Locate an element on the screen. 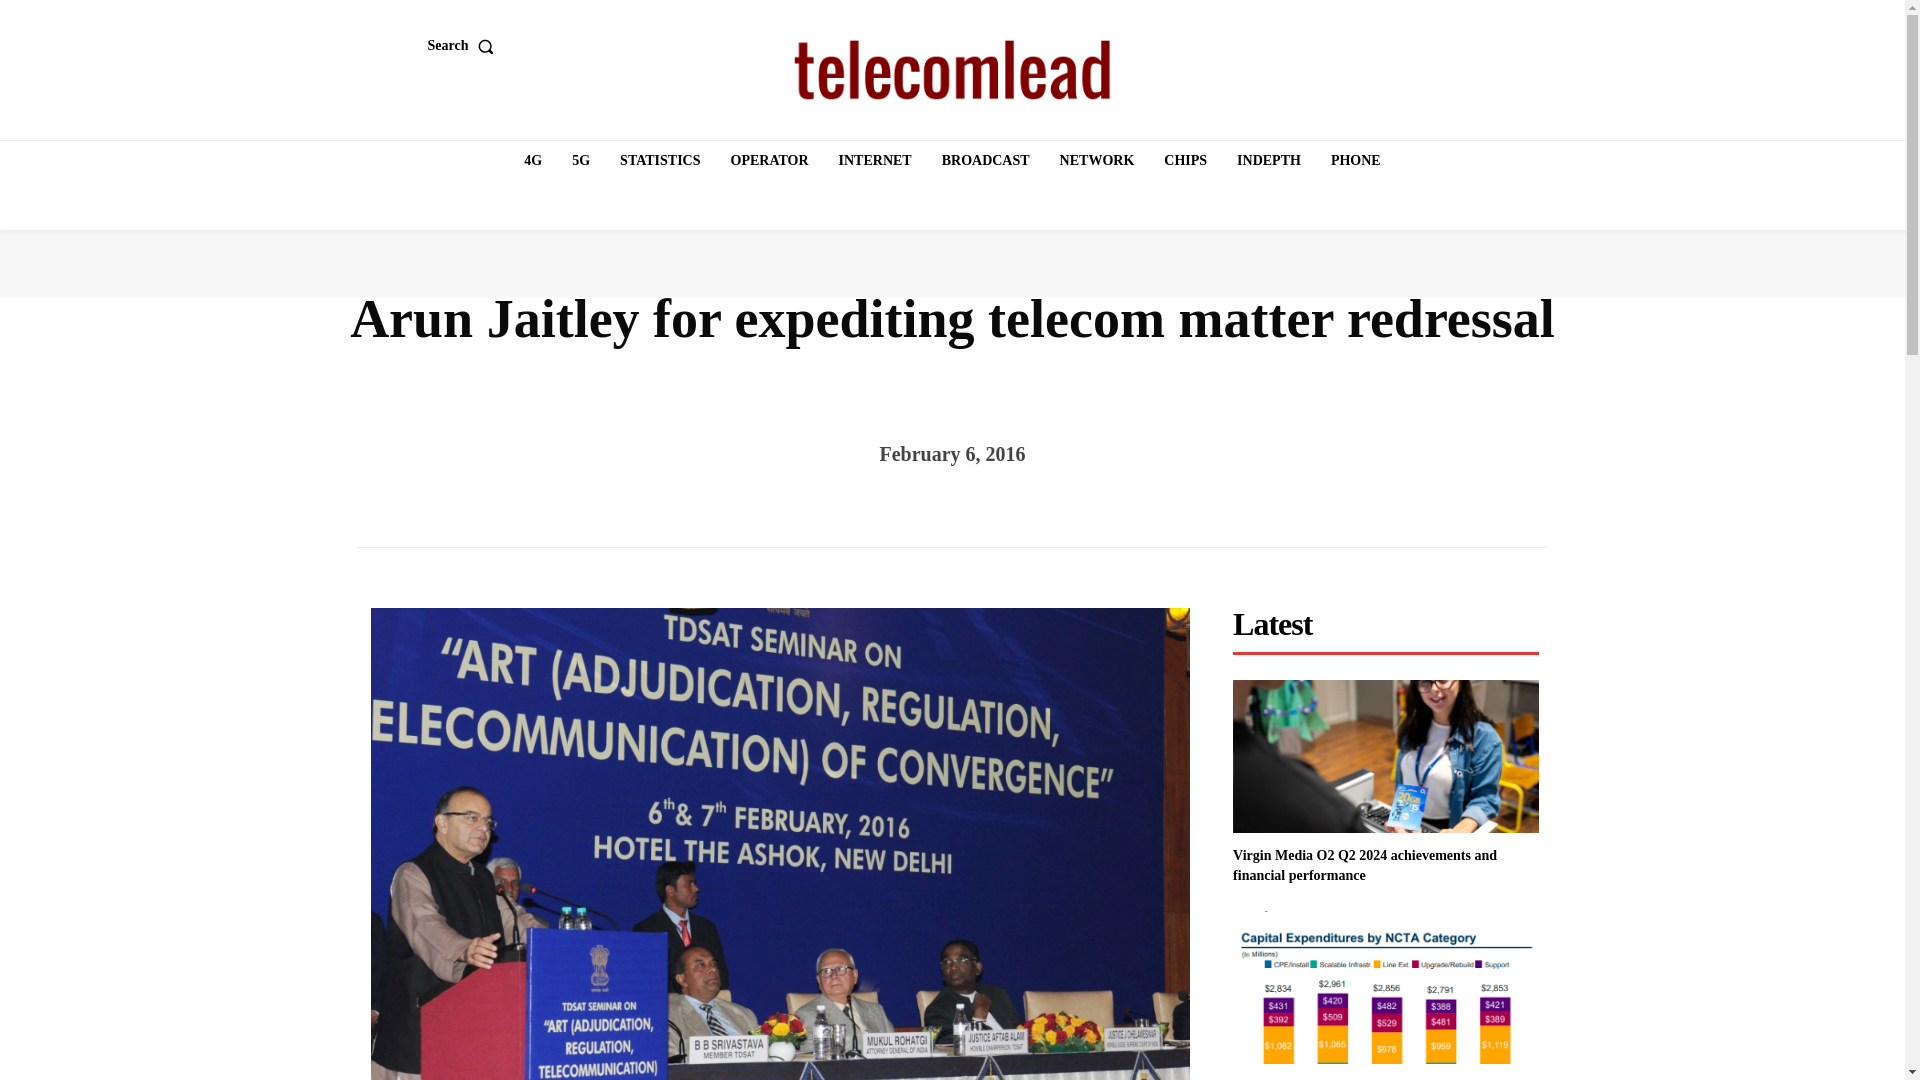  INDEPTH is located at coordinates (1268, 161).